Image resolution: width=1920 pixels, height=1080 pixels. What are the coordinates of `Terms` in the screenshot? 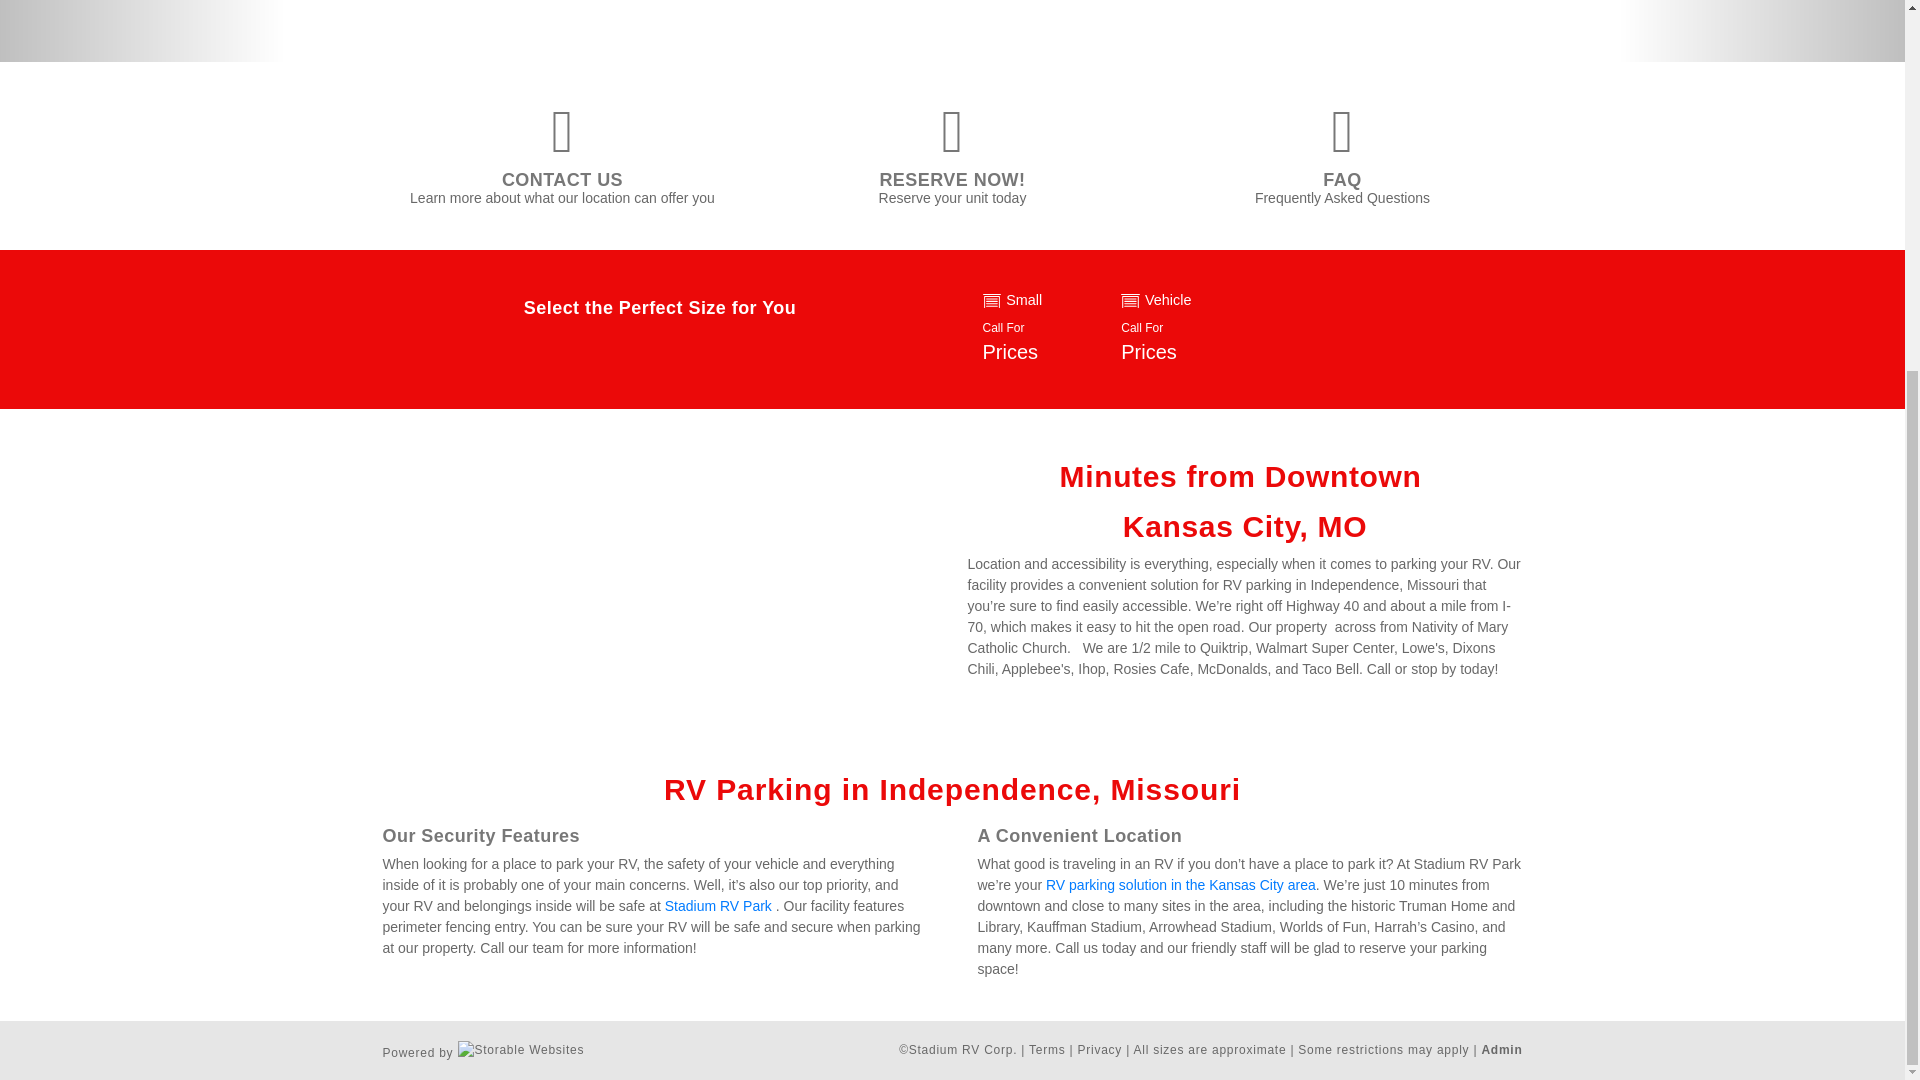 It's located at (1501, 1050).